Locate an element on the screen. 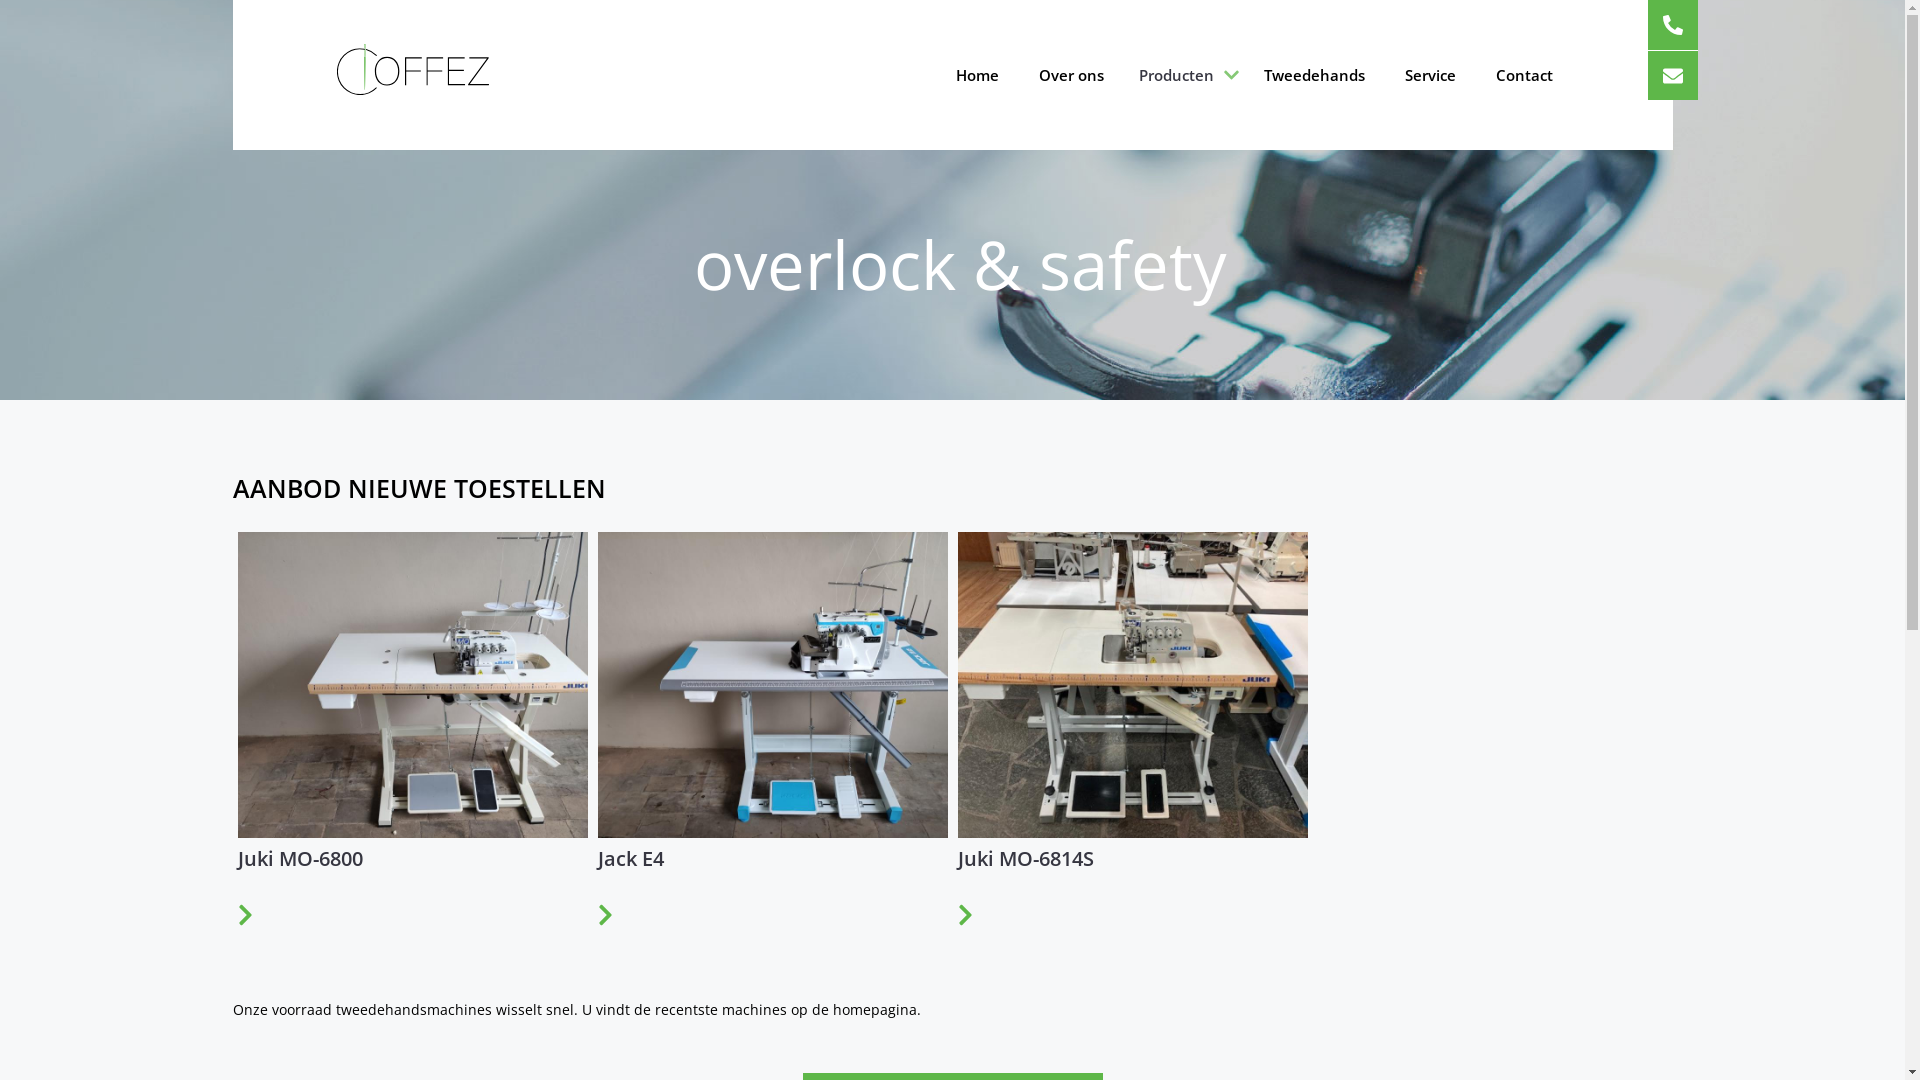 Image resolution: width=1920 pixels, height=1080 pixels. Jack E4 is located at coordinates (656, 887).